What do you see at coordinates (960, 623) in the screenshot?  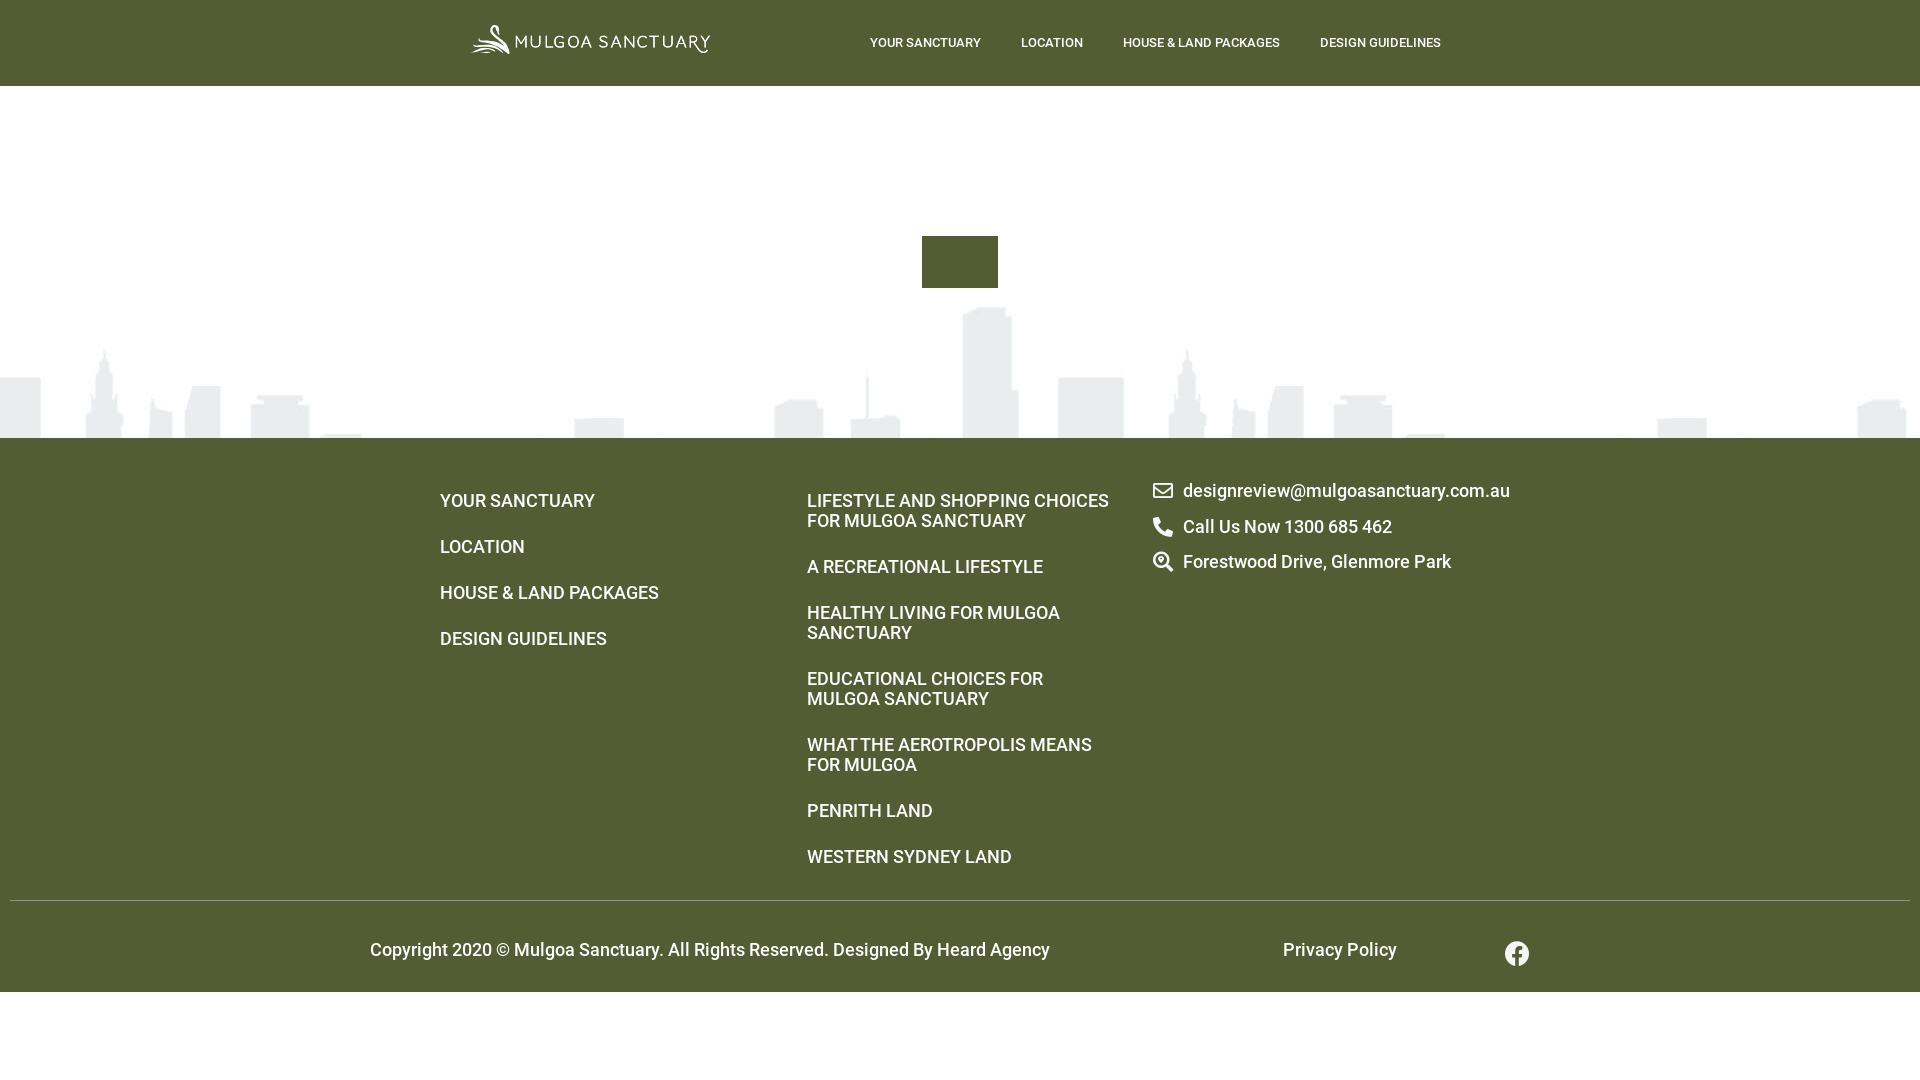 I see `HEALTHY LIVING FOR MULGOA SANCTUARY` at bounding box center [960, 623].